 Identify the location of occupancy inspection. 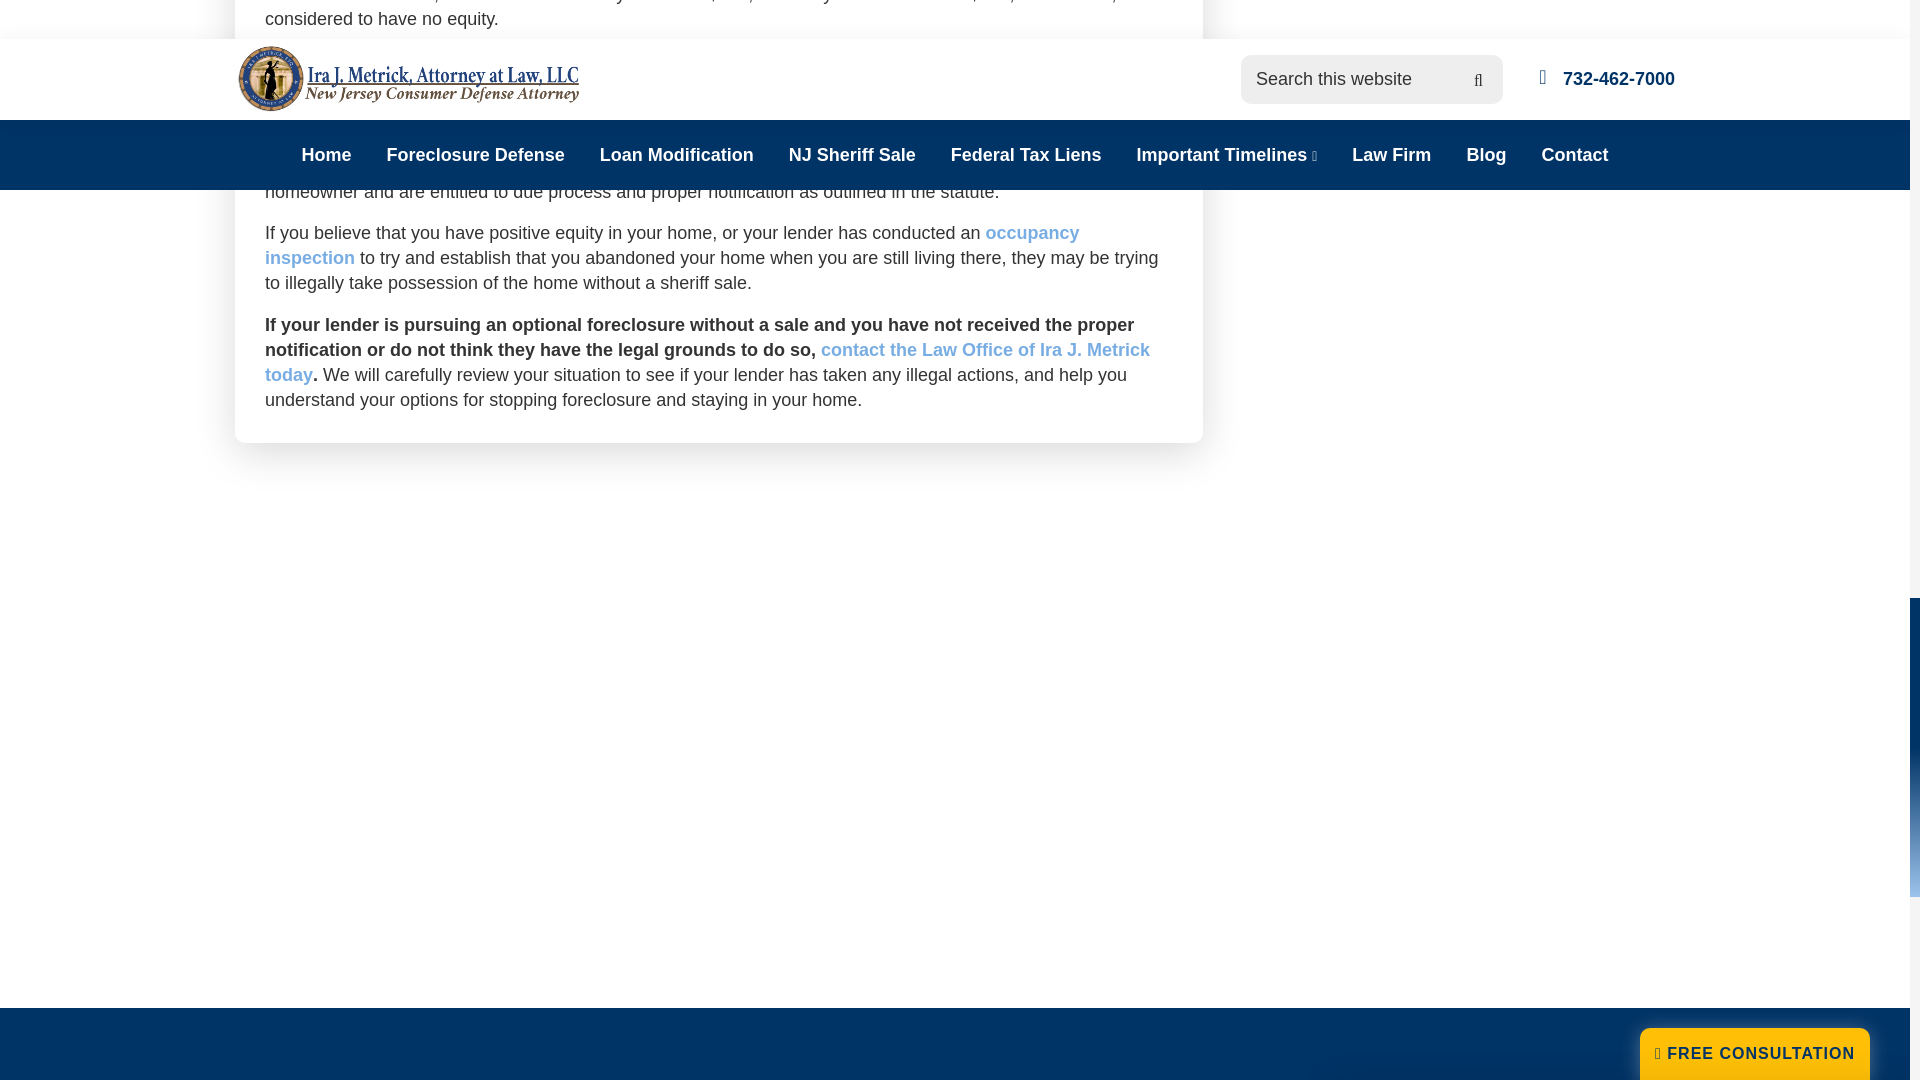
(672, 244).